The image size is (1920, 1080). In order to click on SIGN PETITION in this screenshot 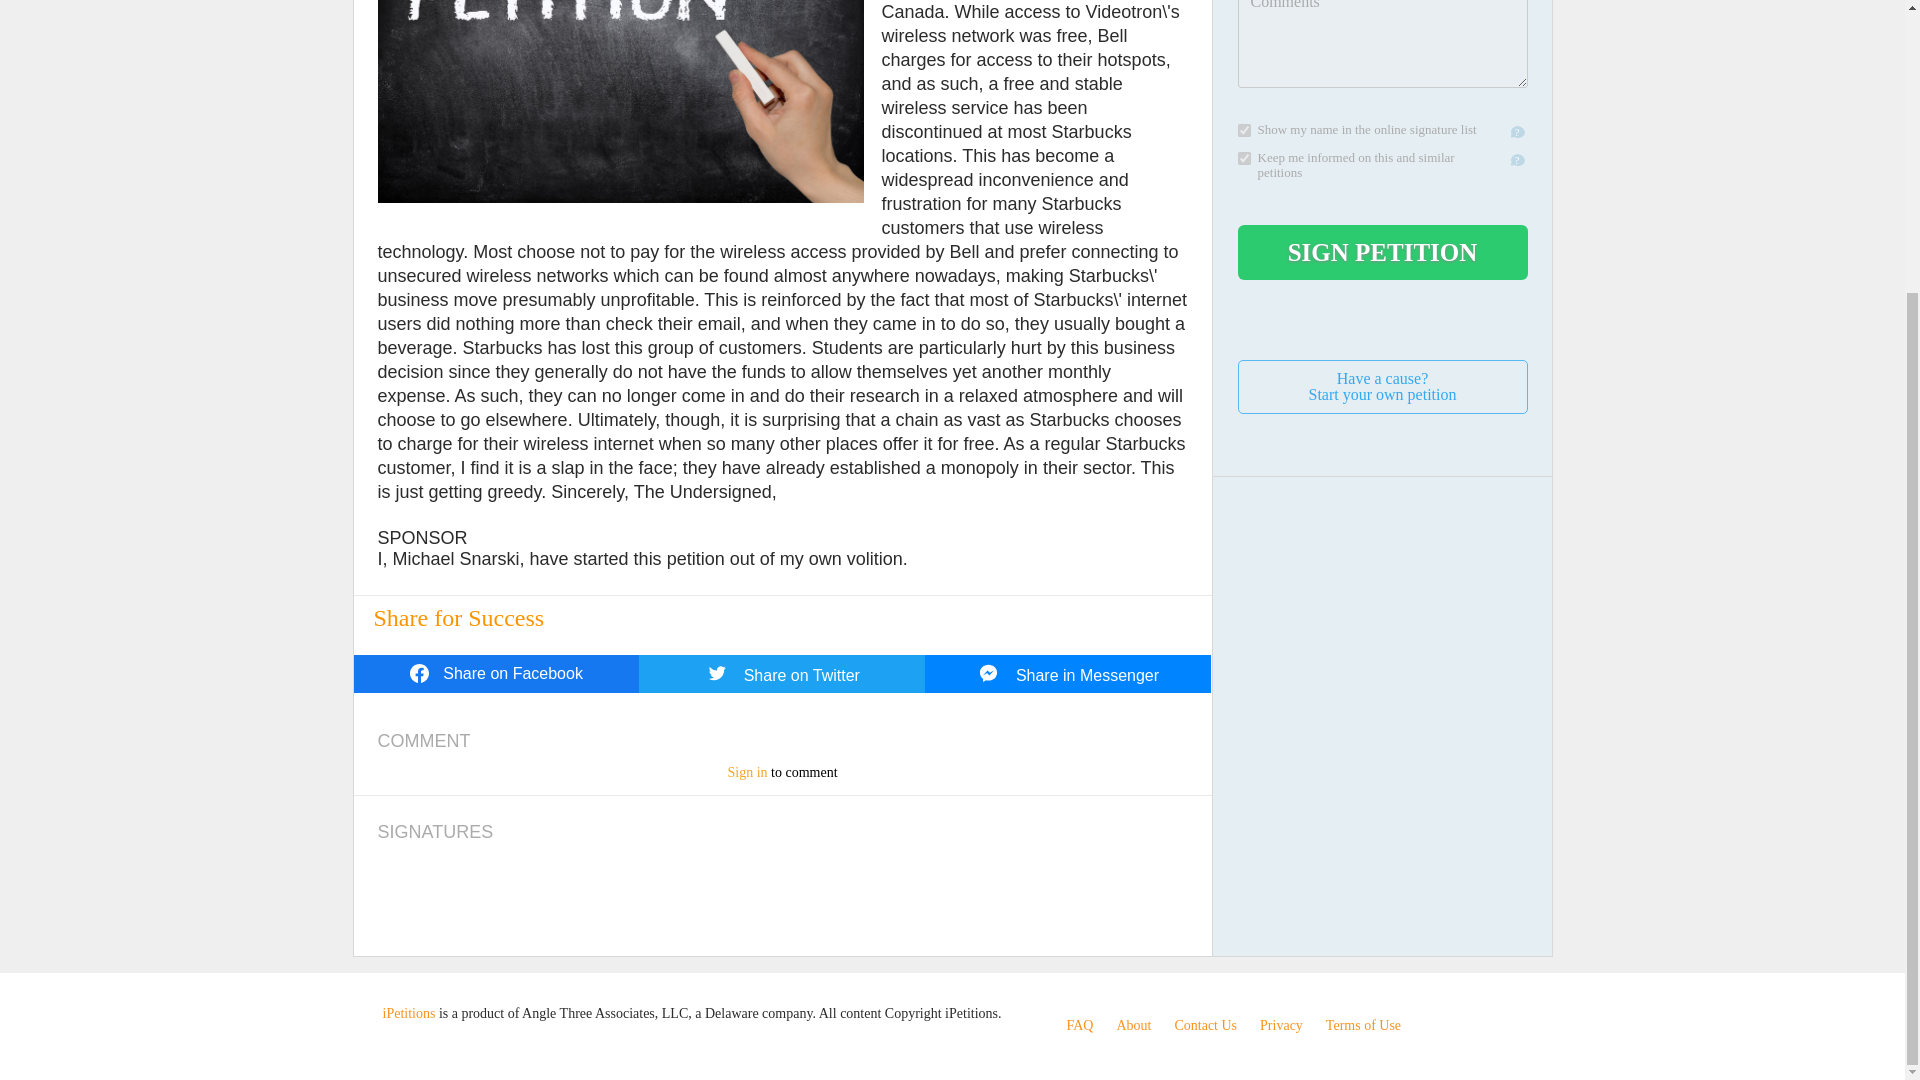, I will do `click(746, 772)`.